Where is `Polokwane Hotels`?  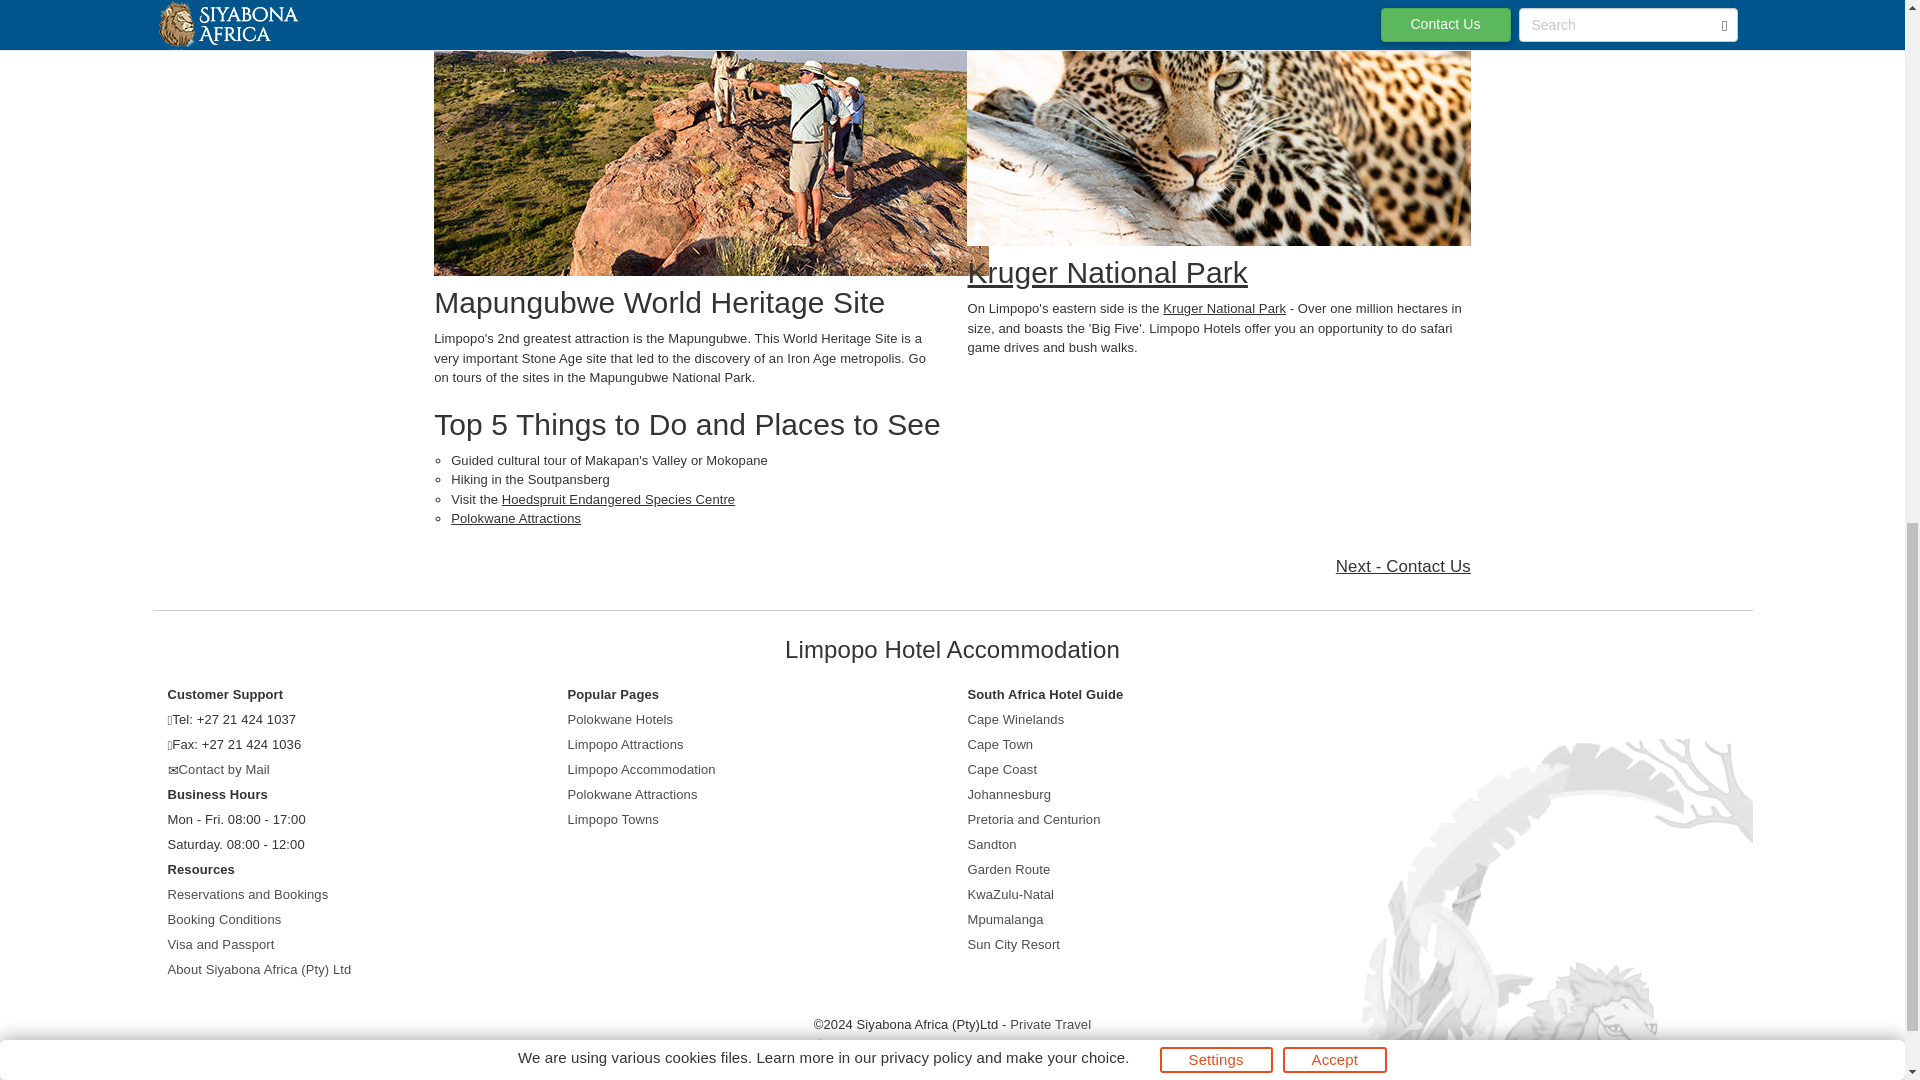 Polokwane Hotels is located at coordinates (620, 718).